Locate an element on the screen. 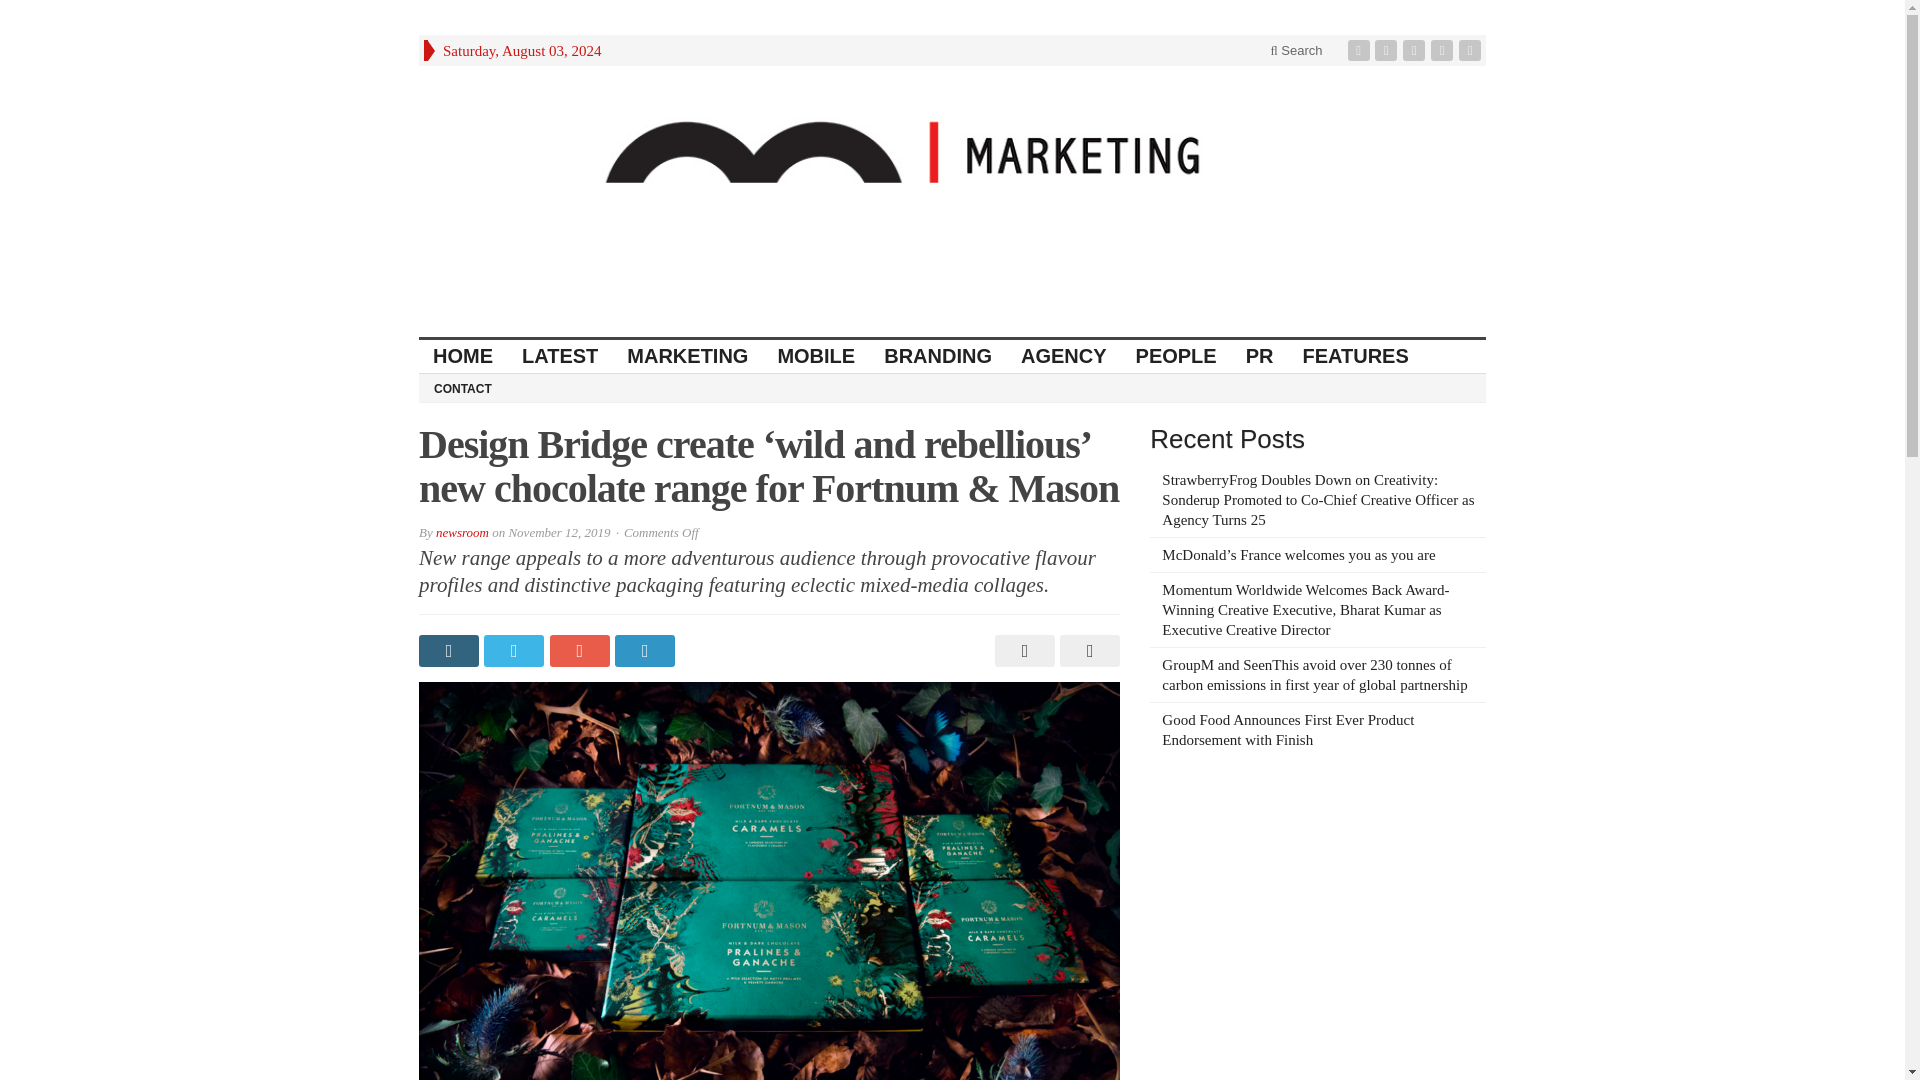 Image resolution: width=1920 pixels, height=1080 pixels. Youtube is located at coordinates (1444, 50).